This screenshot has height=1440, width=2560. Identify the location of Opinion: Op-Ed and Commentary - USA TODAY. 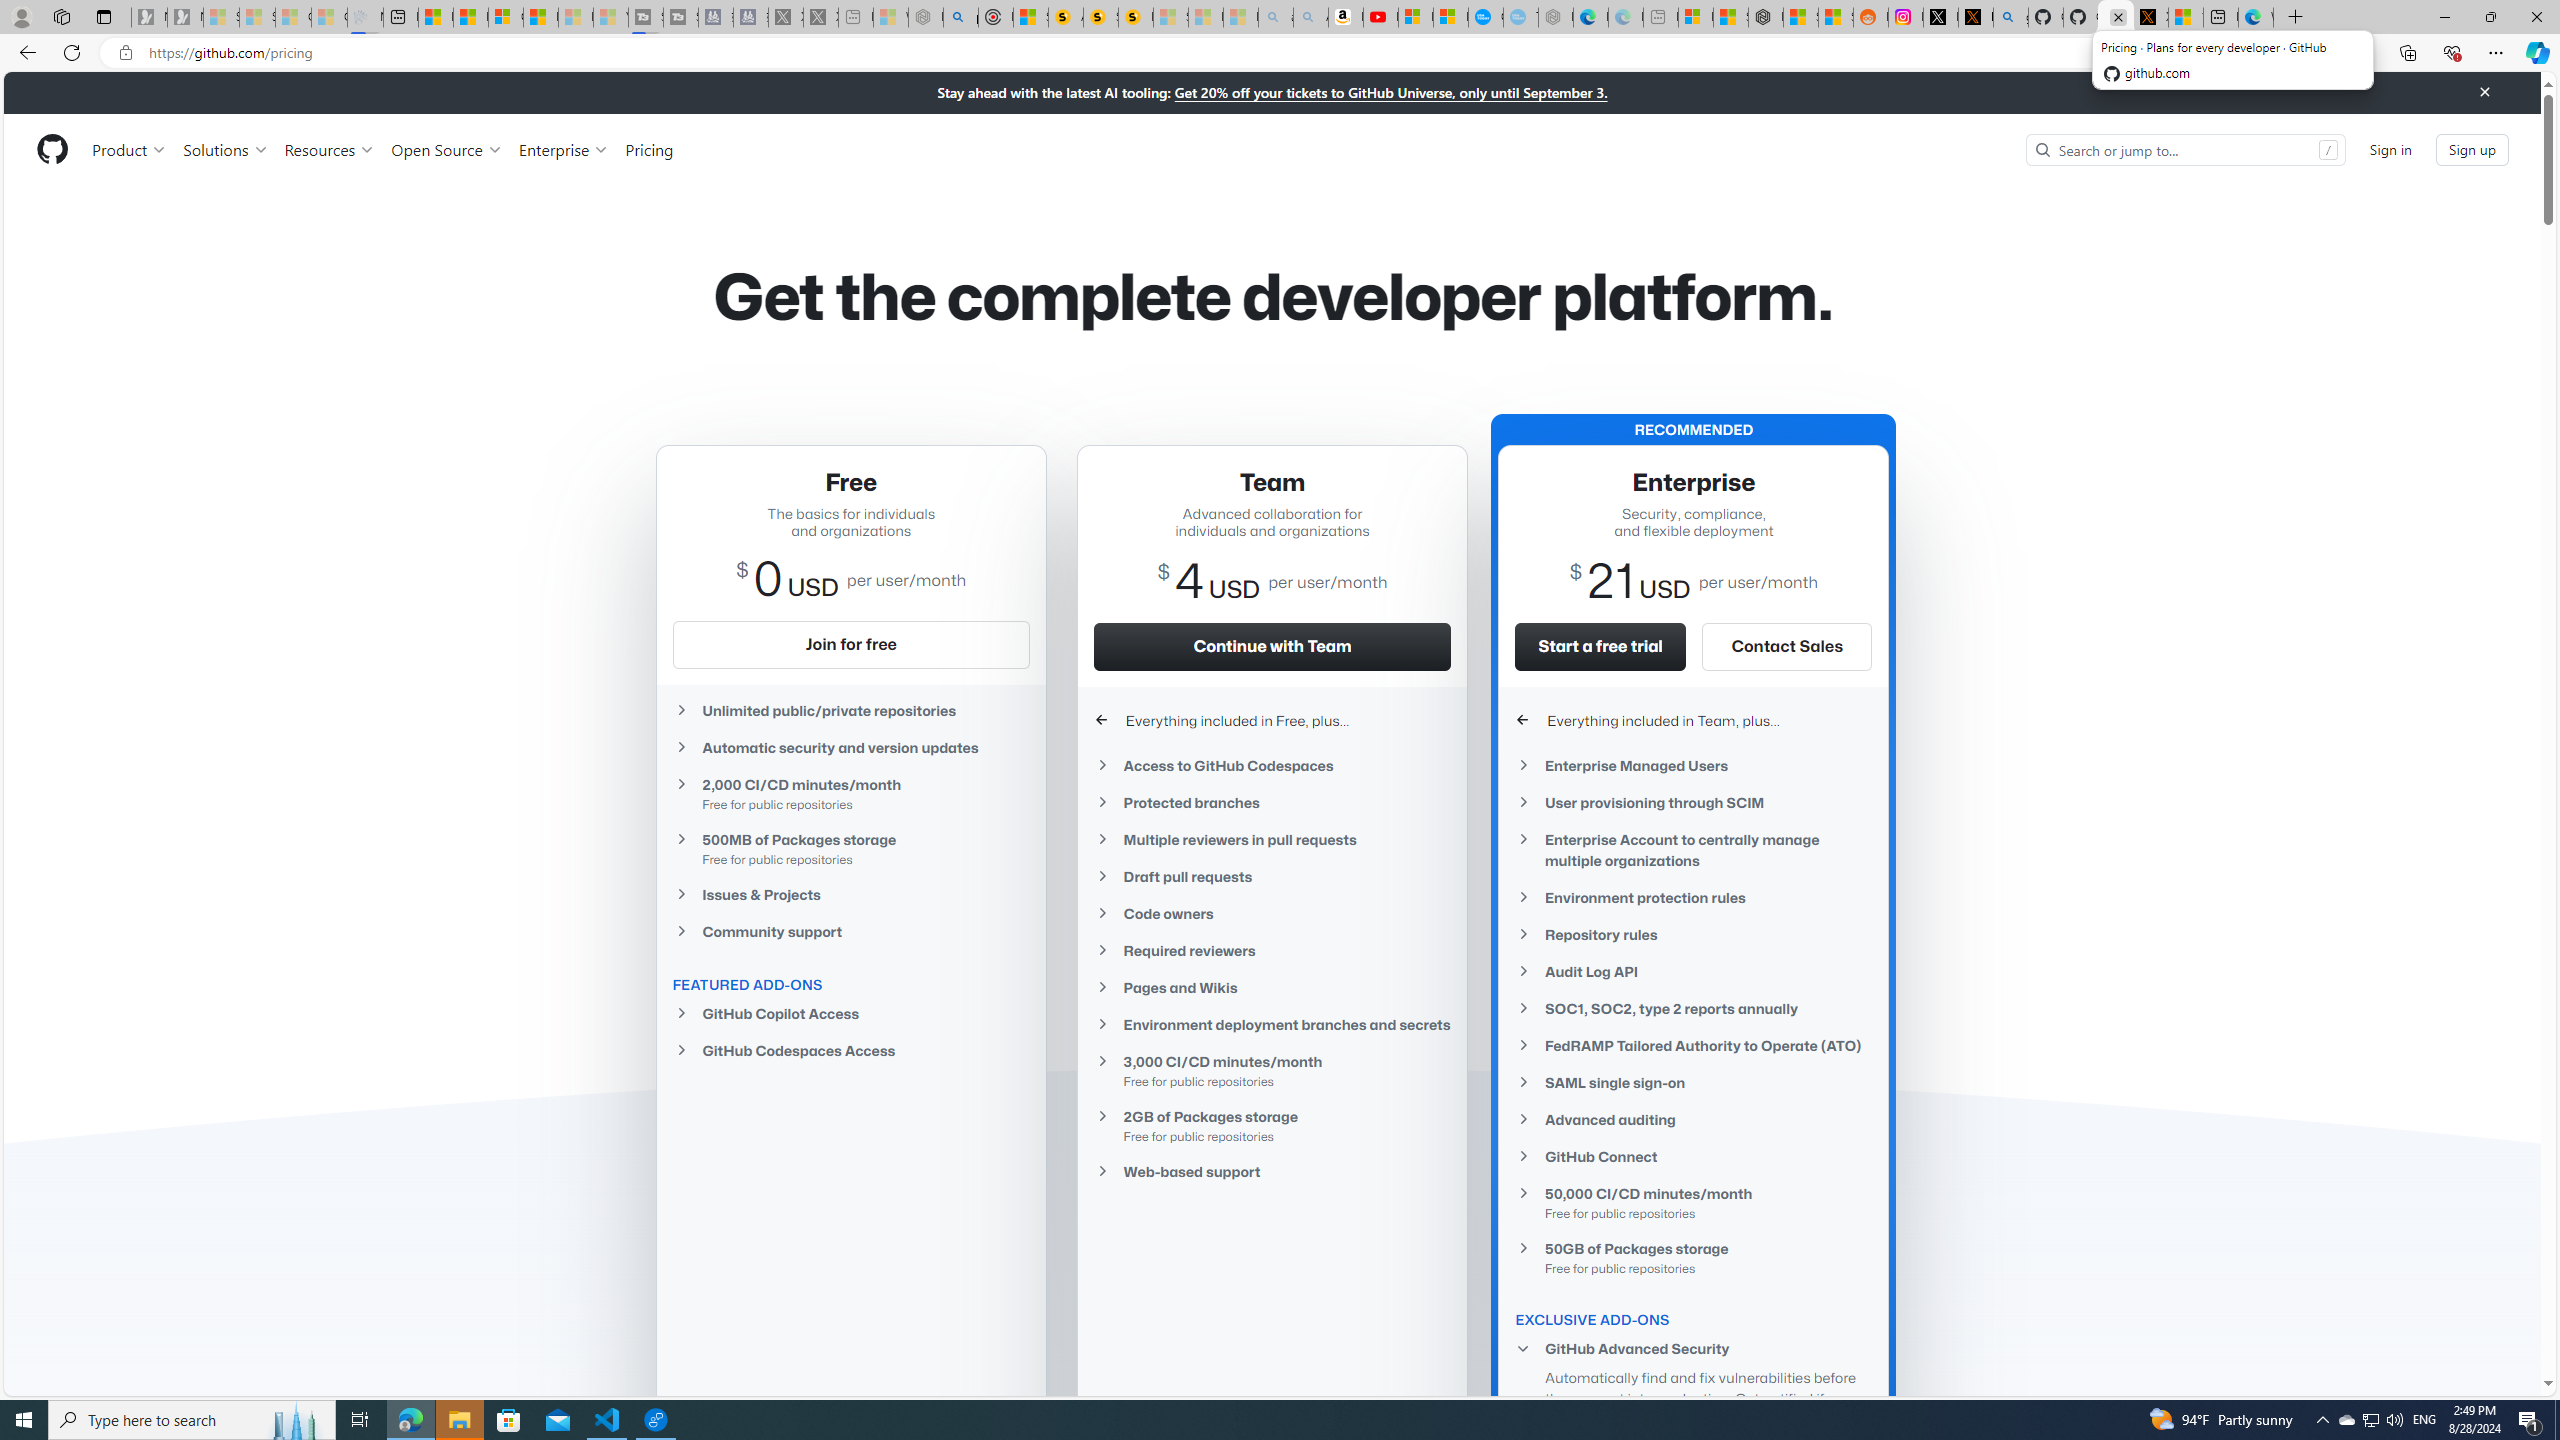
(1486, 17).